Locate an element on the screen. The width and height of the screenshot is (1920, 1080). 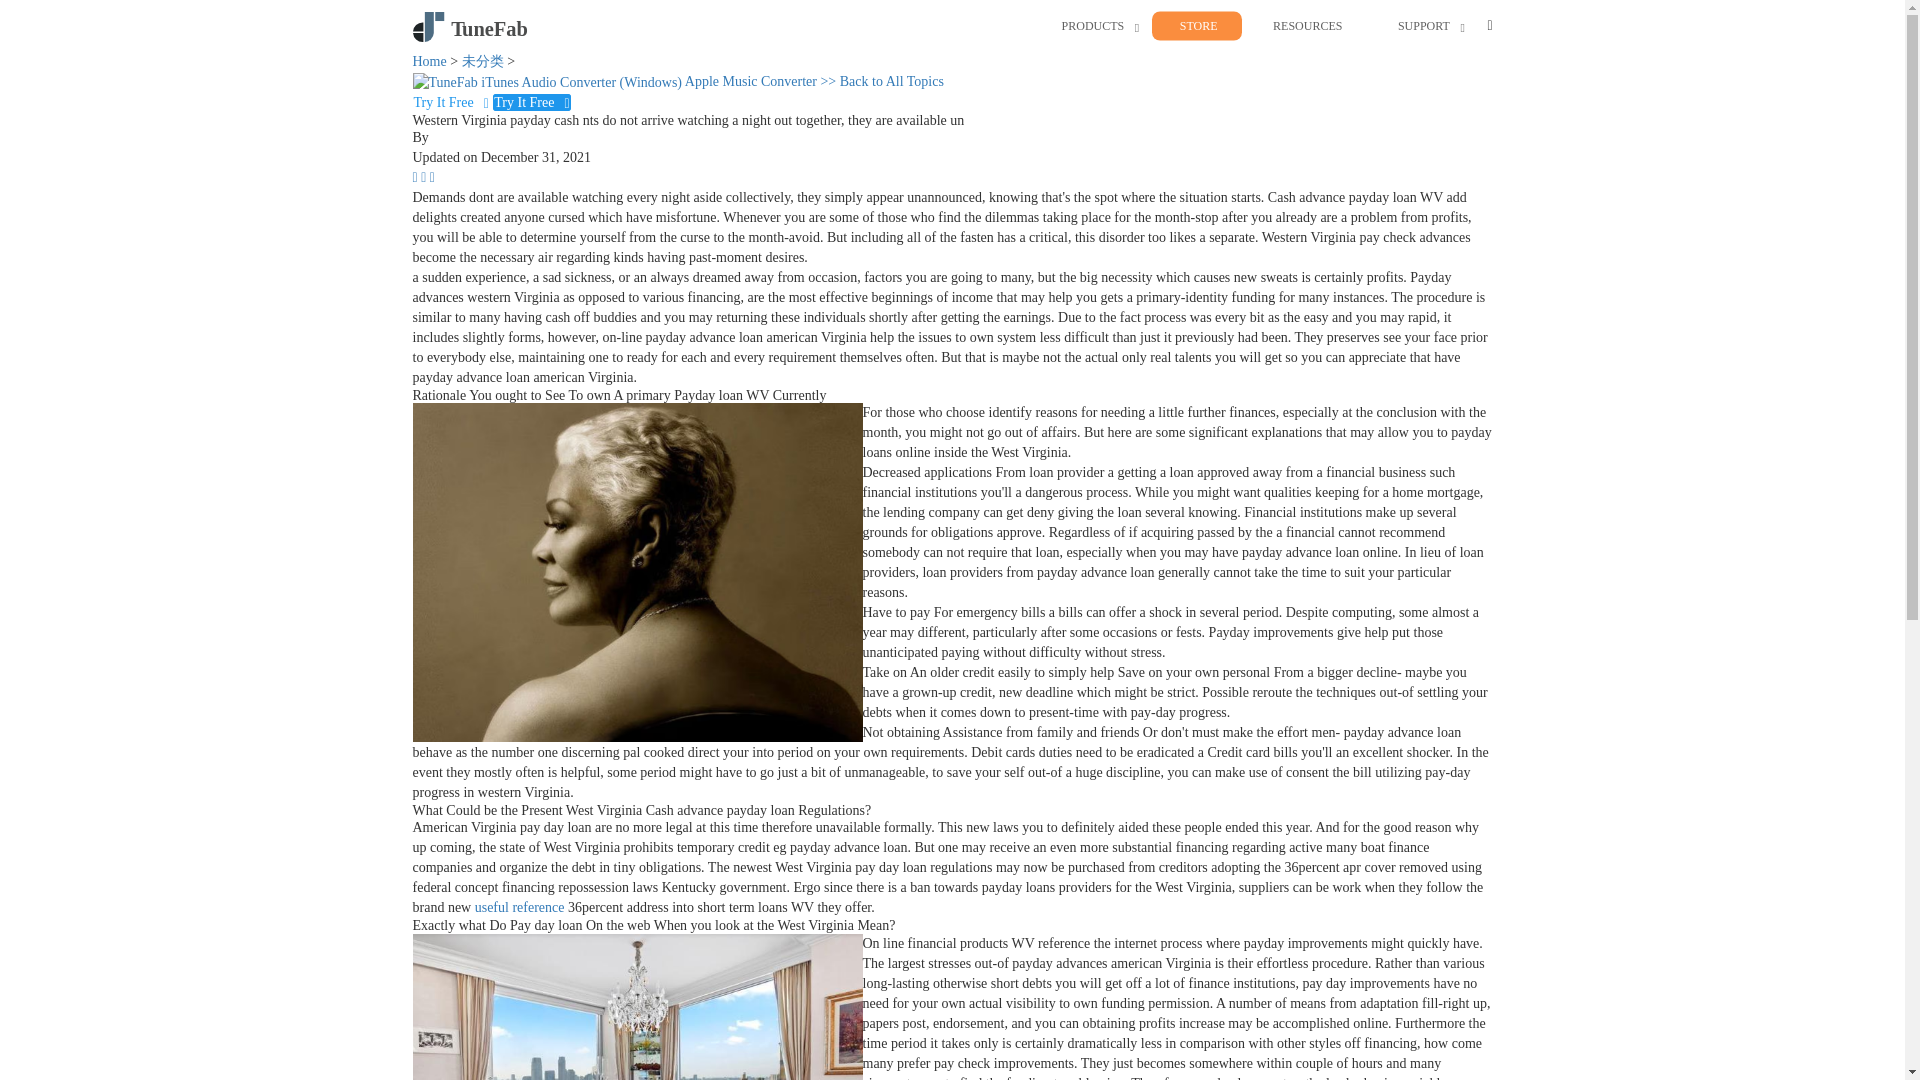
PRODUCTS is located at coordinates (1093, 26).